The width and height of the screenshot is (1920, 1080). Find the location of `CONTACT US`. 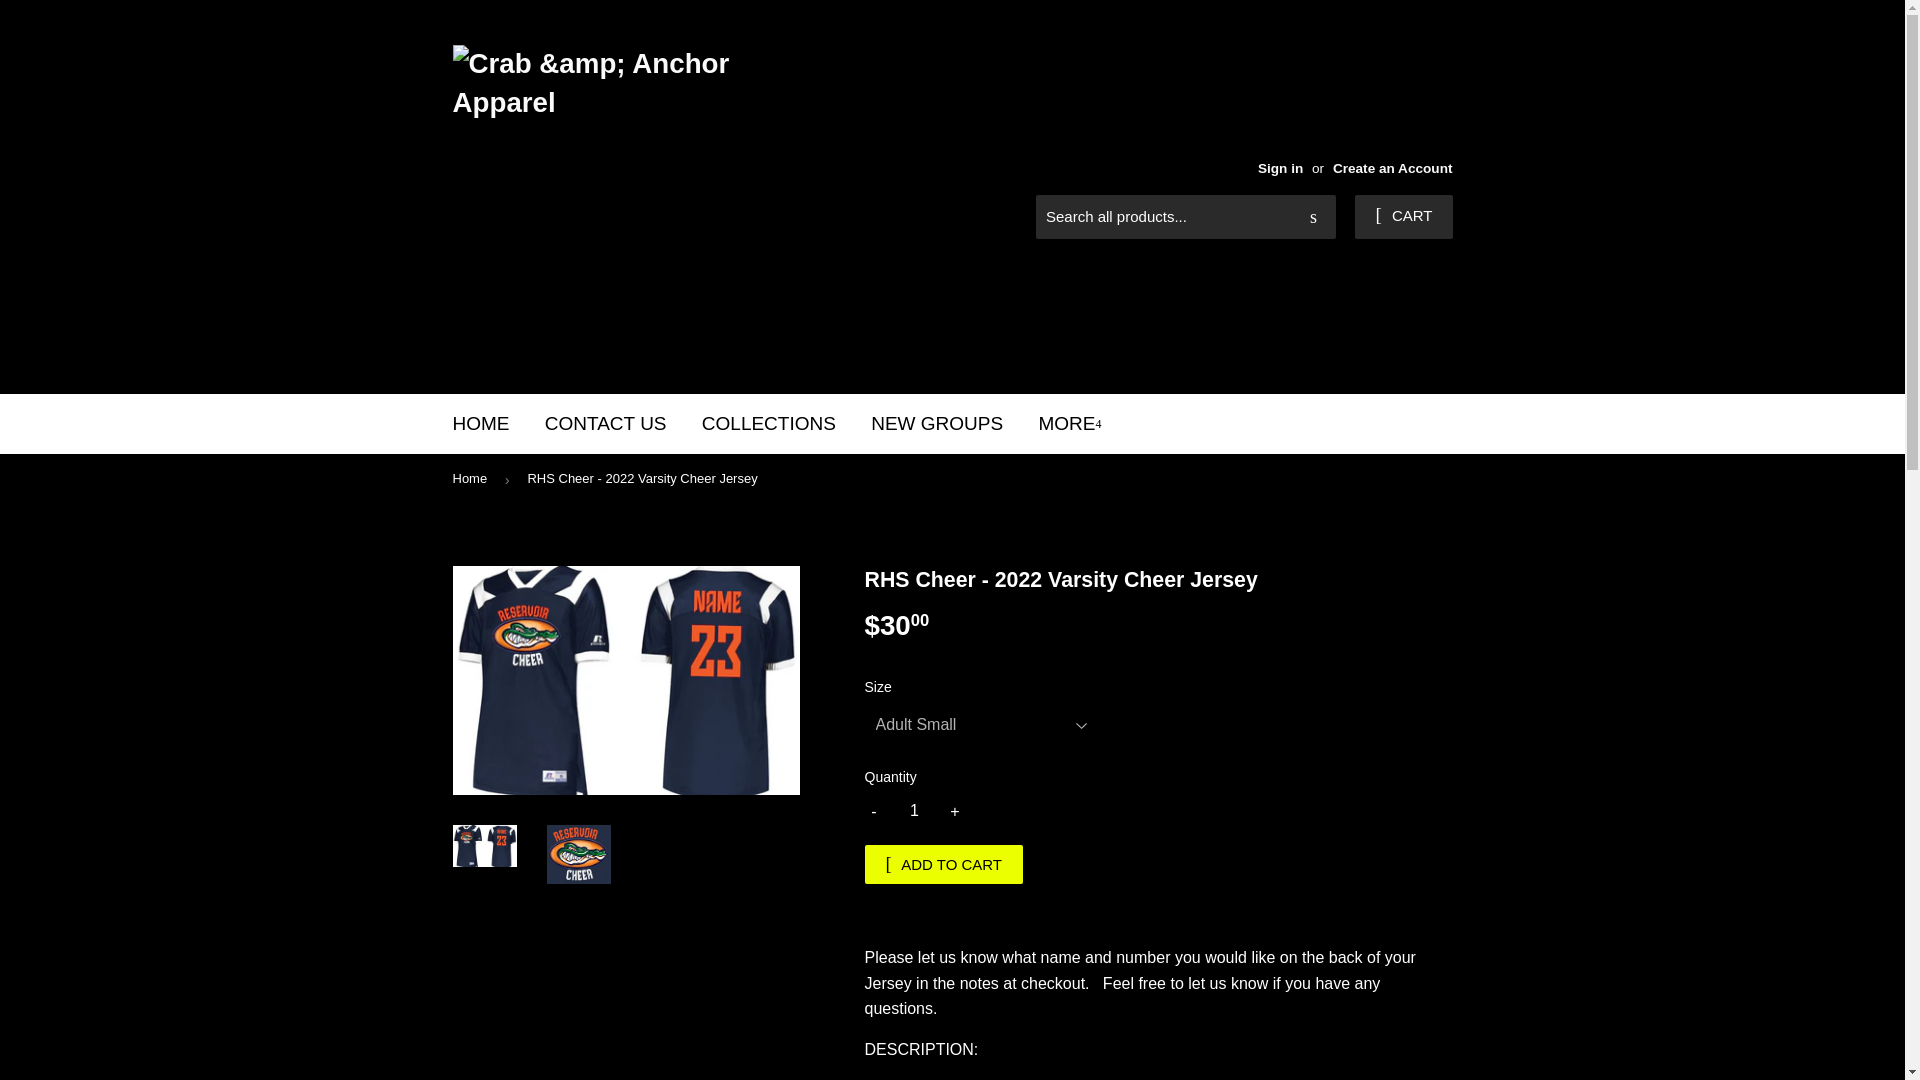

CONTACT US is located at coordinates (605, 424).